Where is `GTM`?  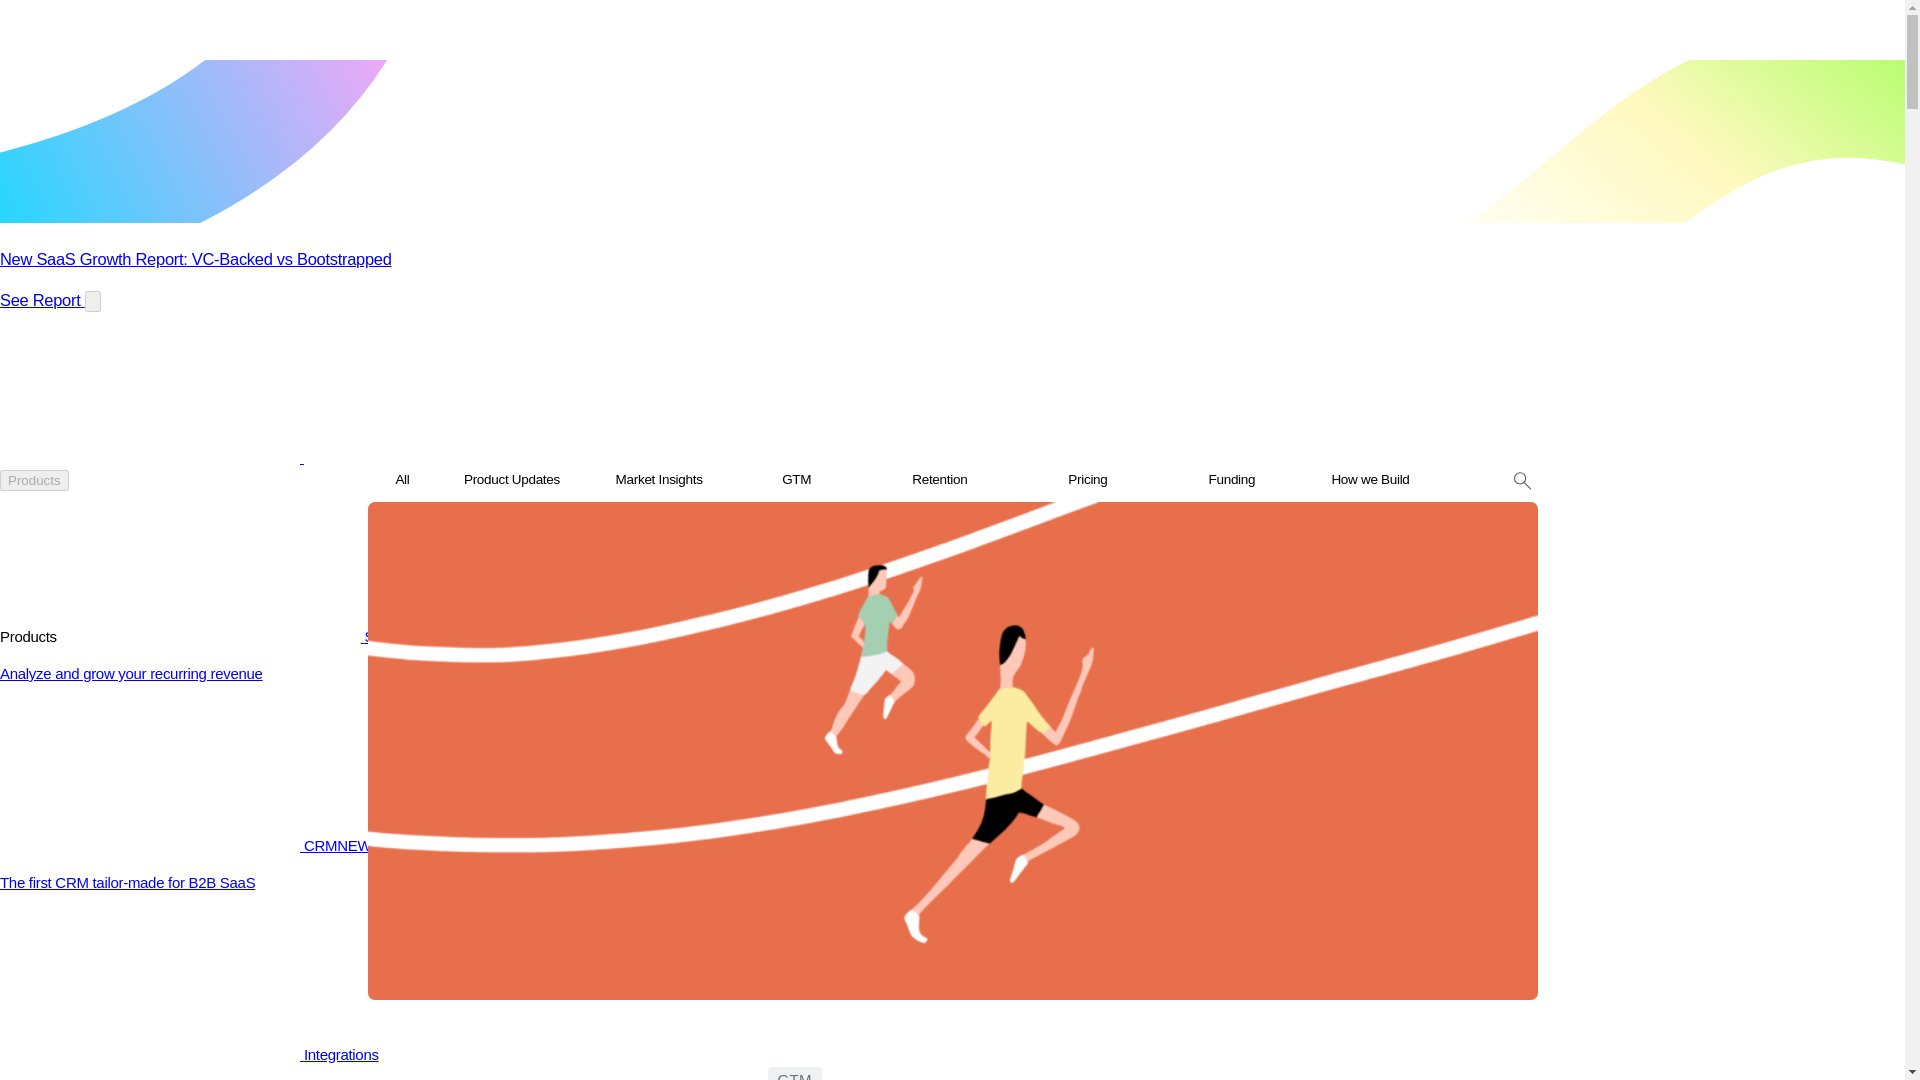 GTM is located at coordinates (794, 1074).